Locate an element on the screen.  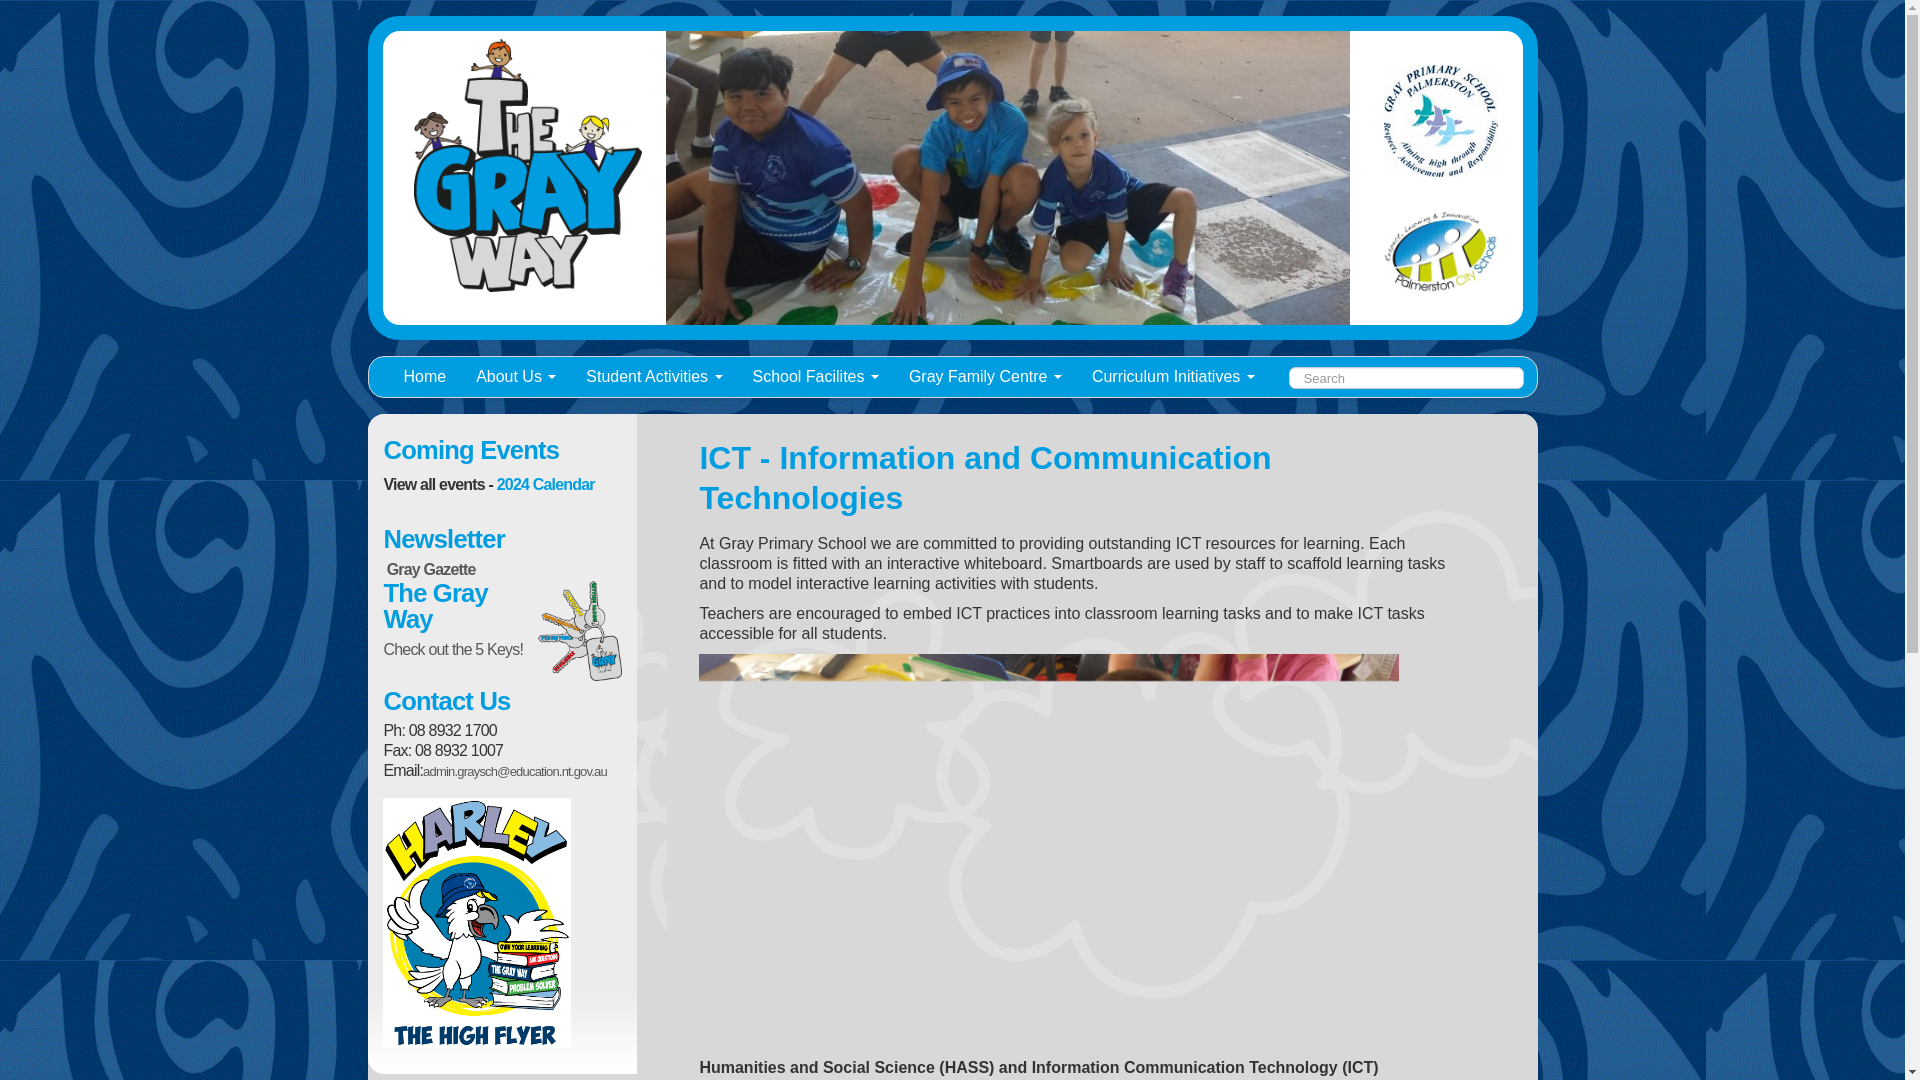
Student Activities is located at coordinates (654, 377).